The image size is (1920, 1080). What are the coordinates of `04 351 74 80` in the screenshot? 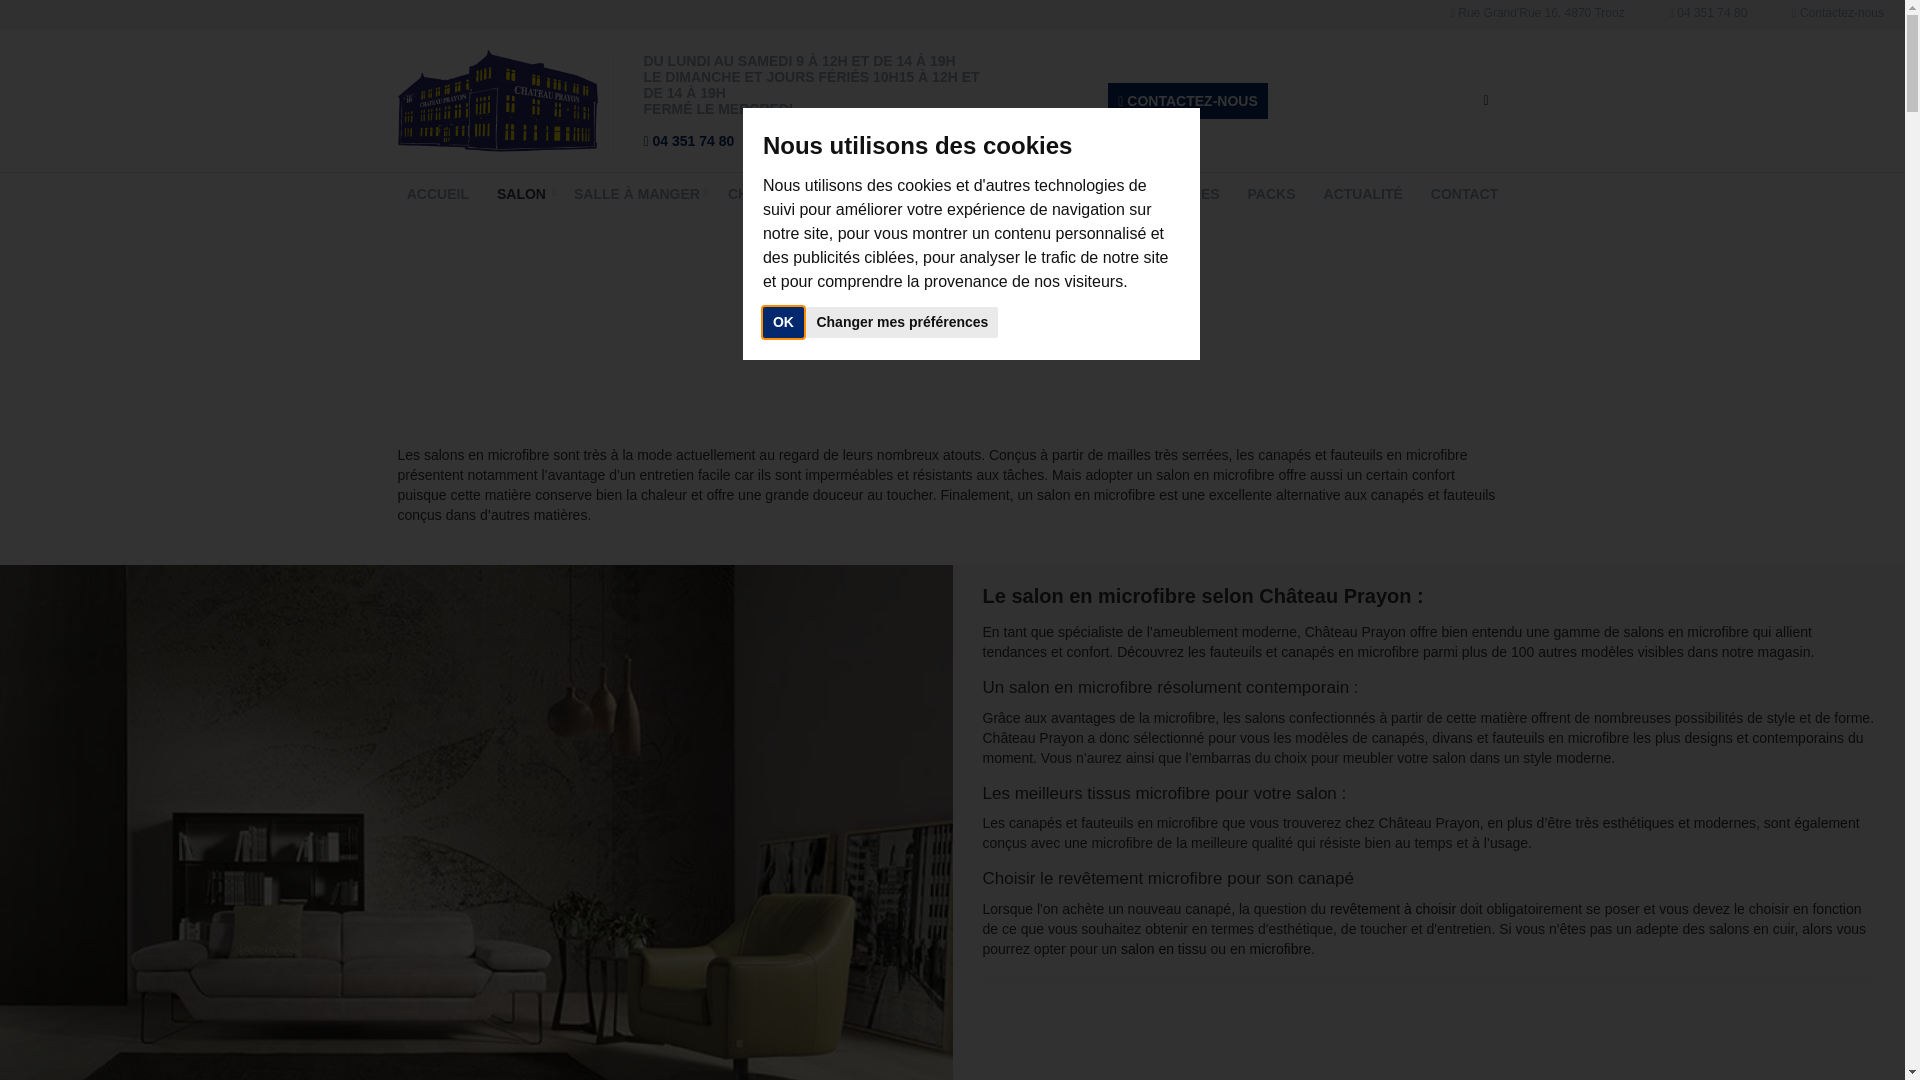 It's located at (1709, 13).